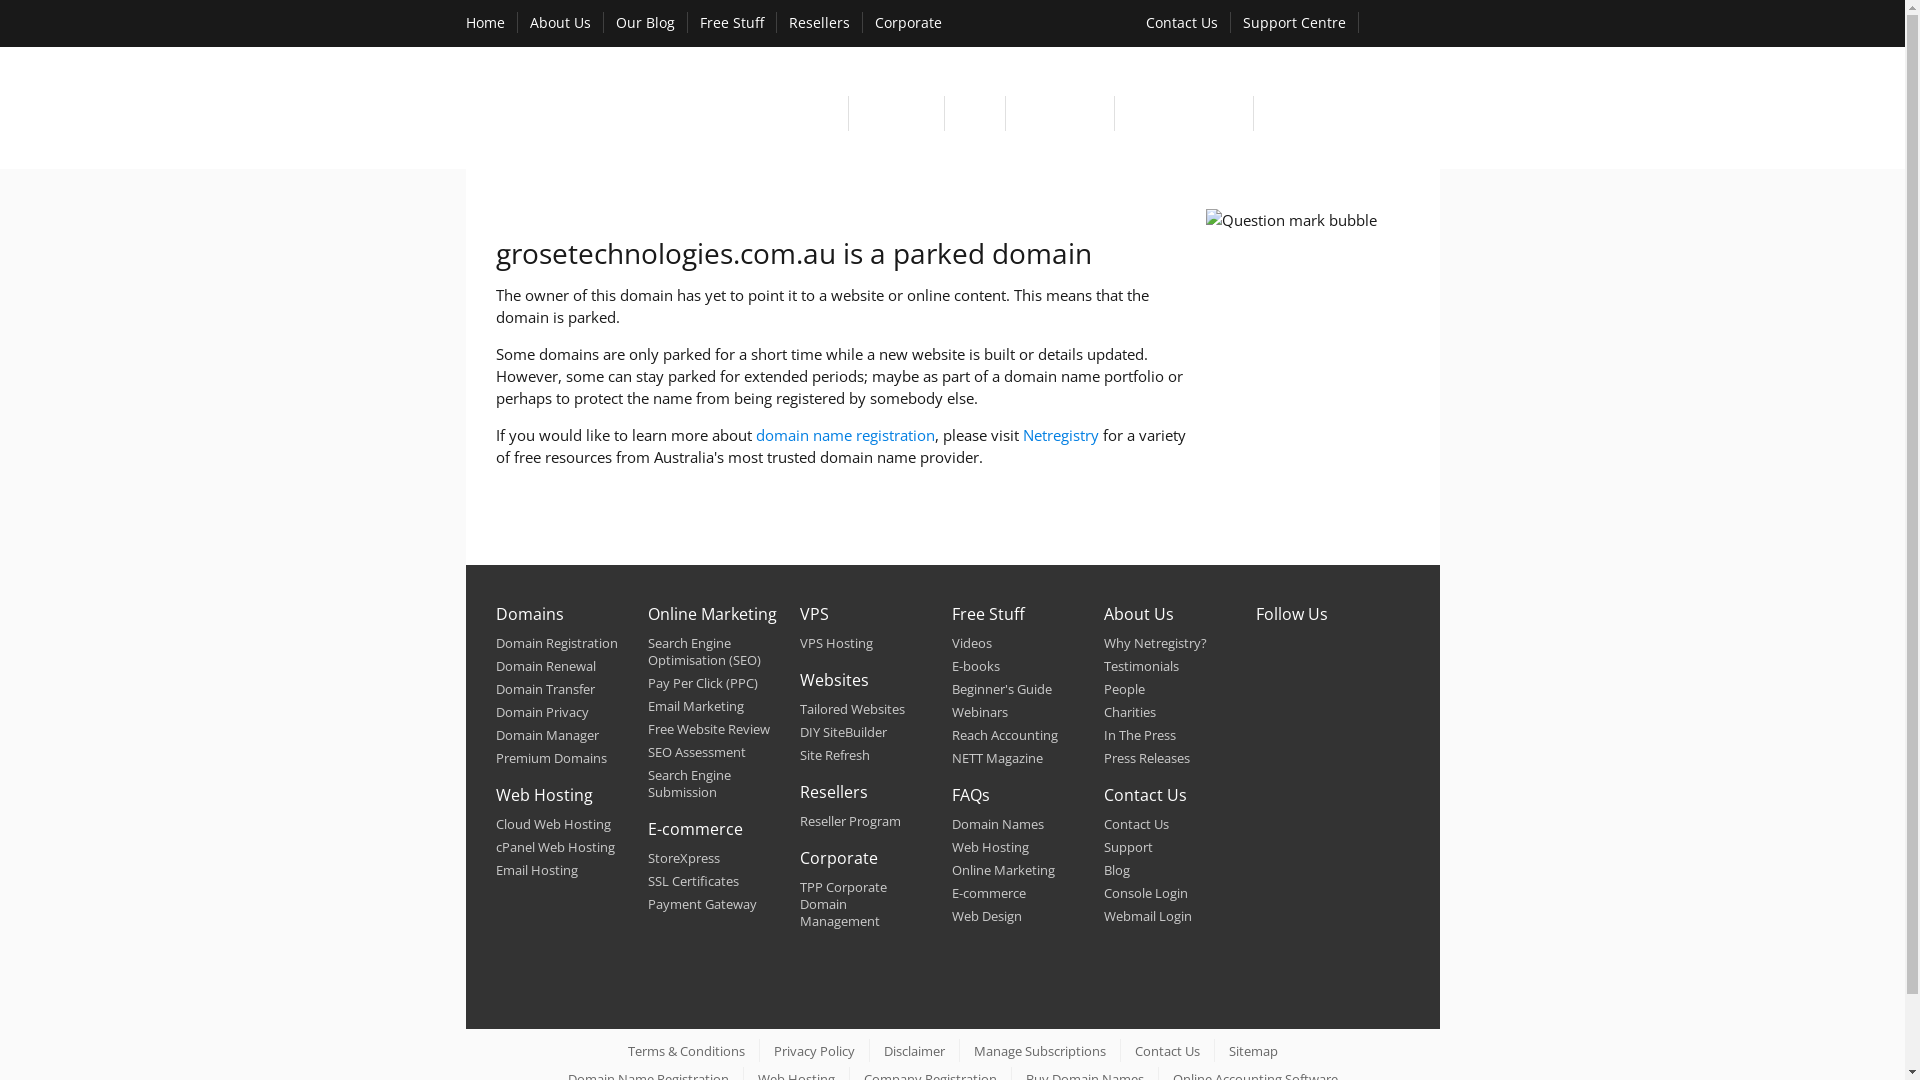  I want to click on Domains, so click(530, 614).